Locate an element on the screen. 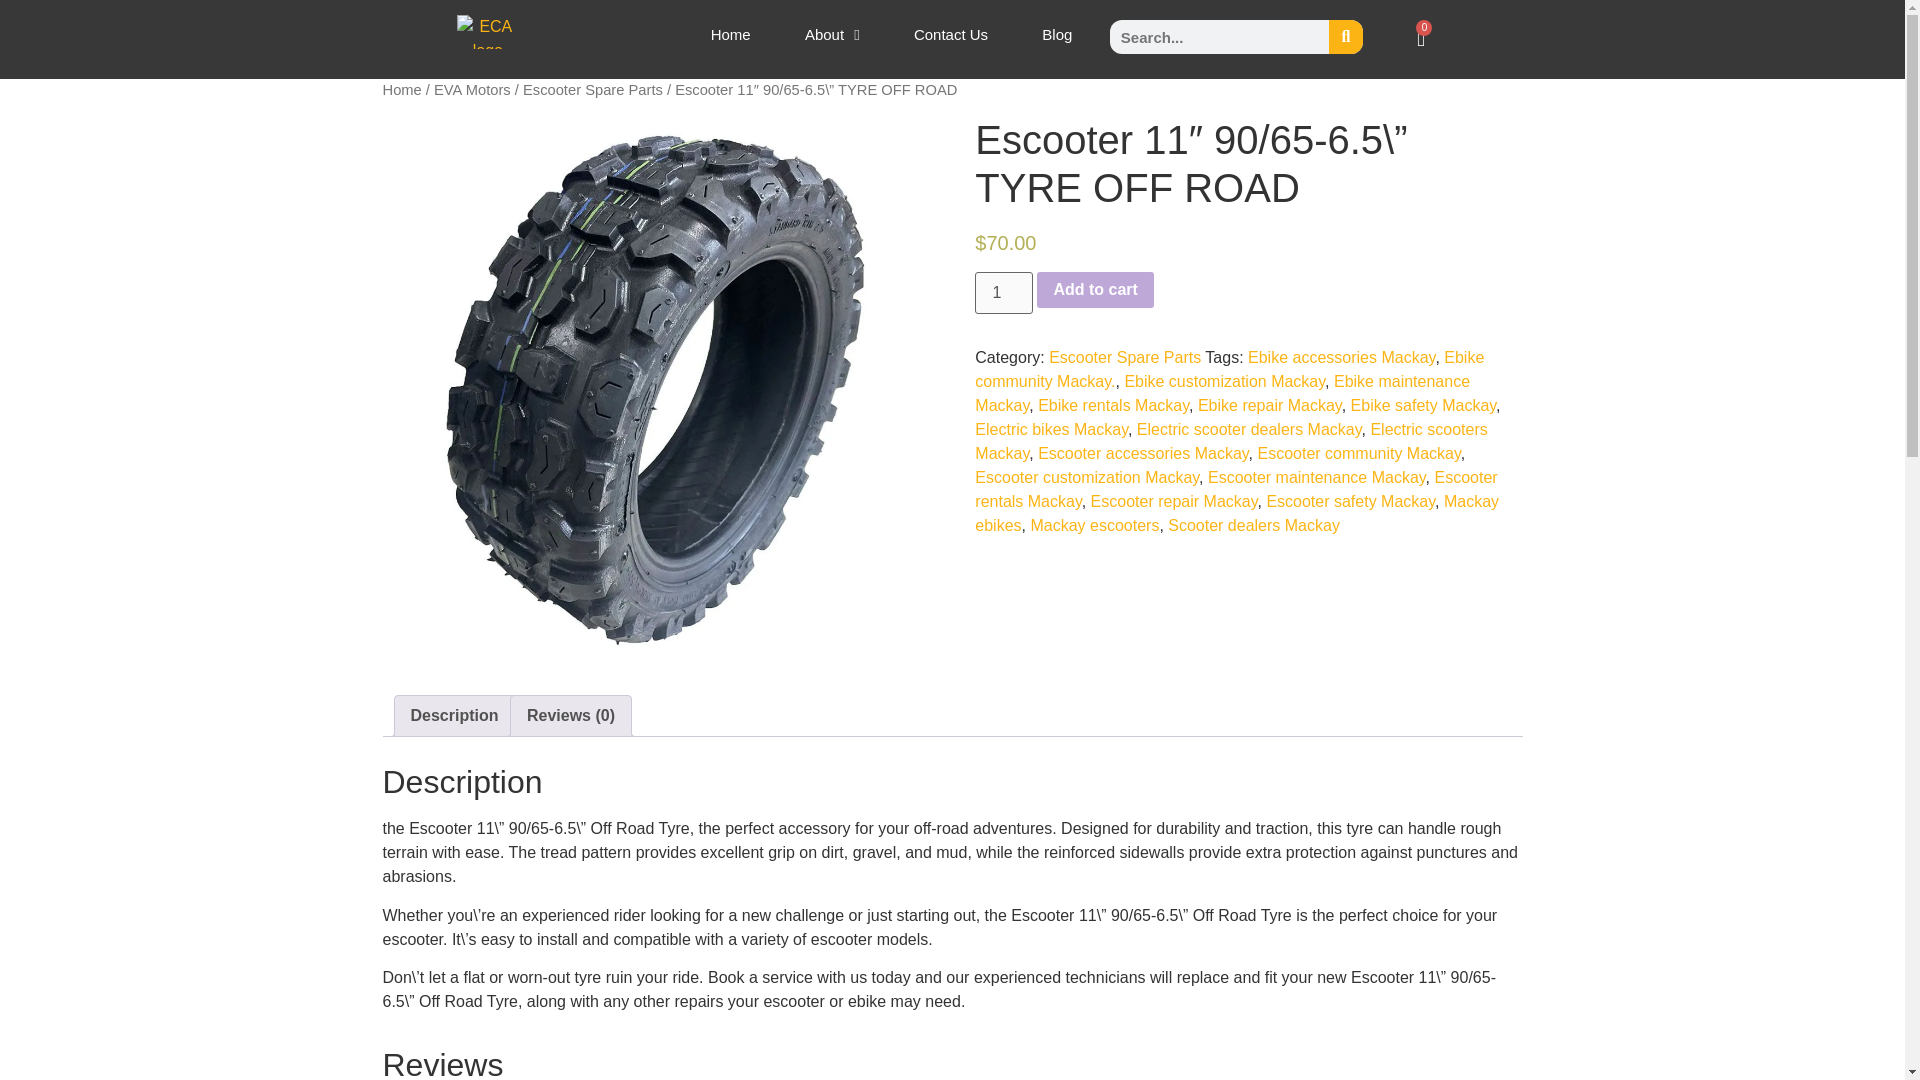  EVA Motors is located at coordinates (472, 90).